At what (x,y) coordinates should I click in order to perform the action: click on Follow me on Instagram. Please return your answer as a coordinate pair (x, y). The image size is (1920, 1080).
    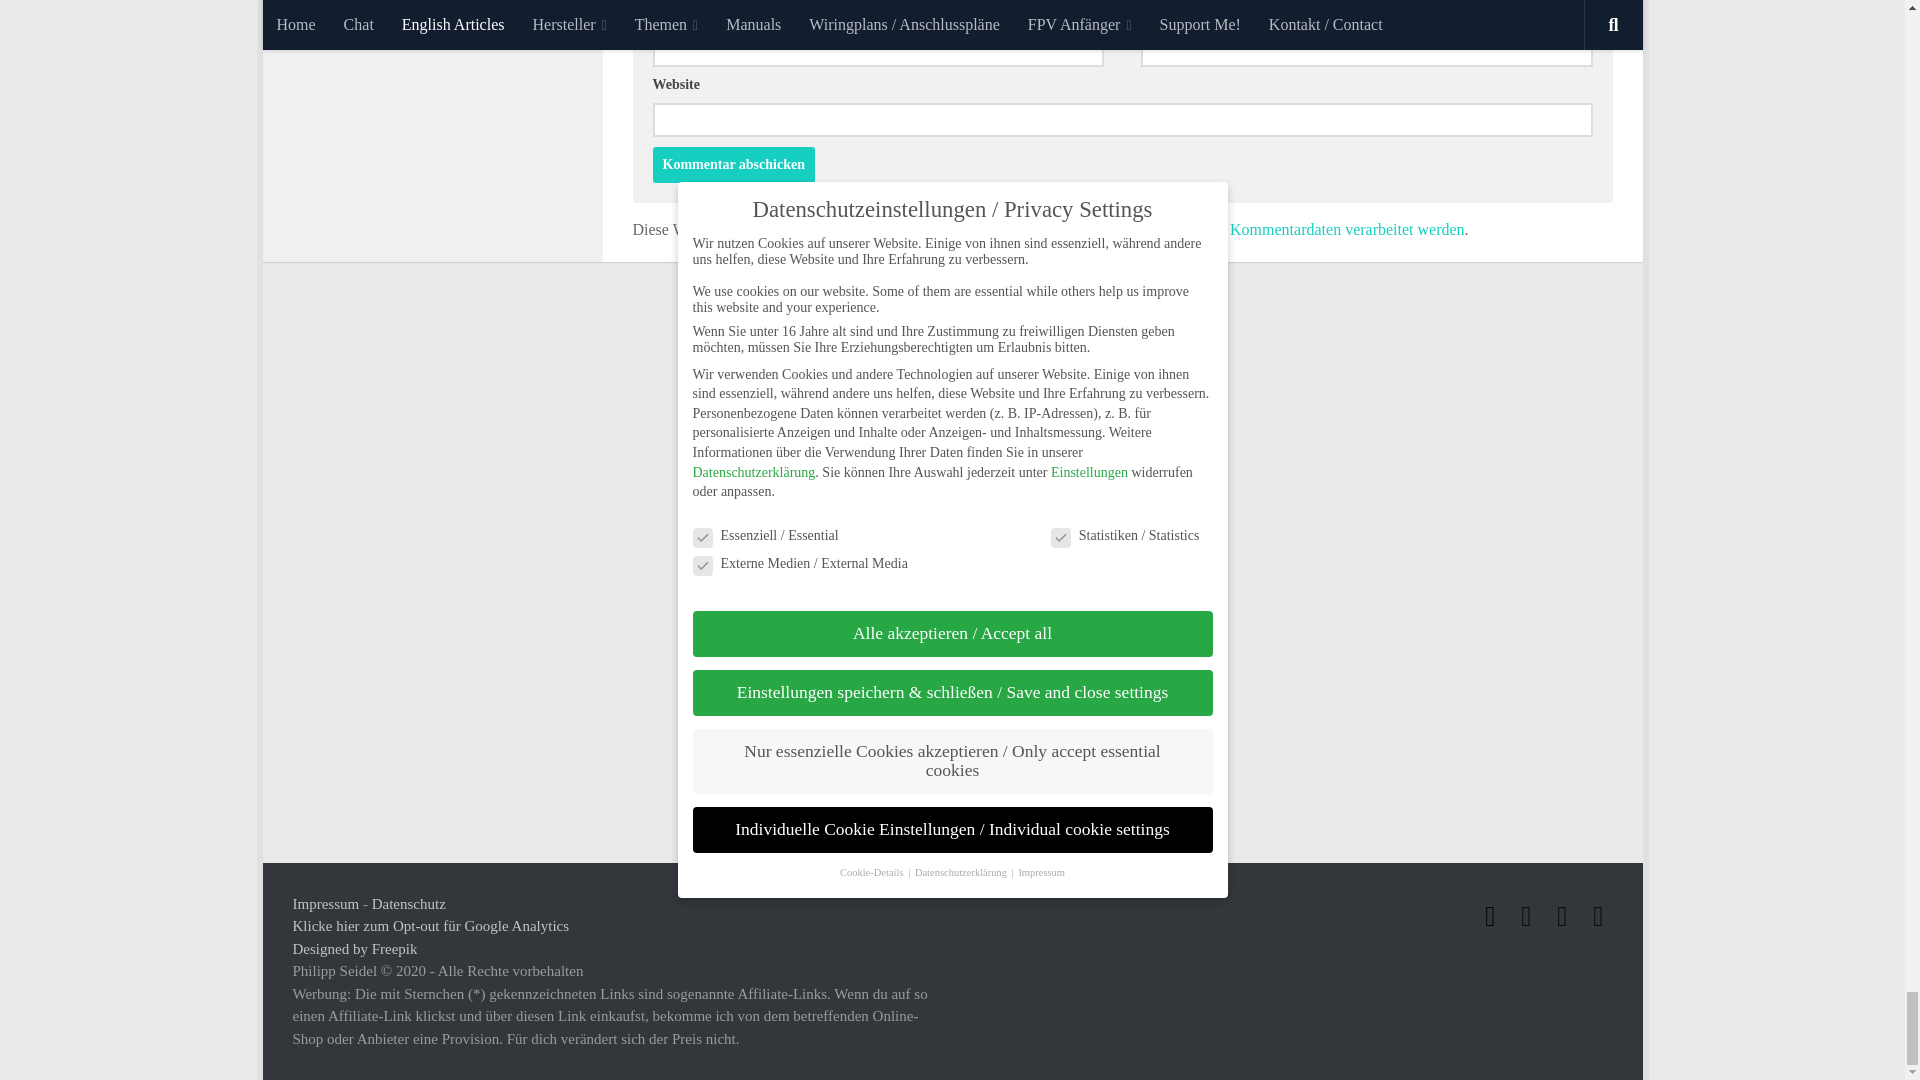
    Looking at the image, I should click on (1526, 916).